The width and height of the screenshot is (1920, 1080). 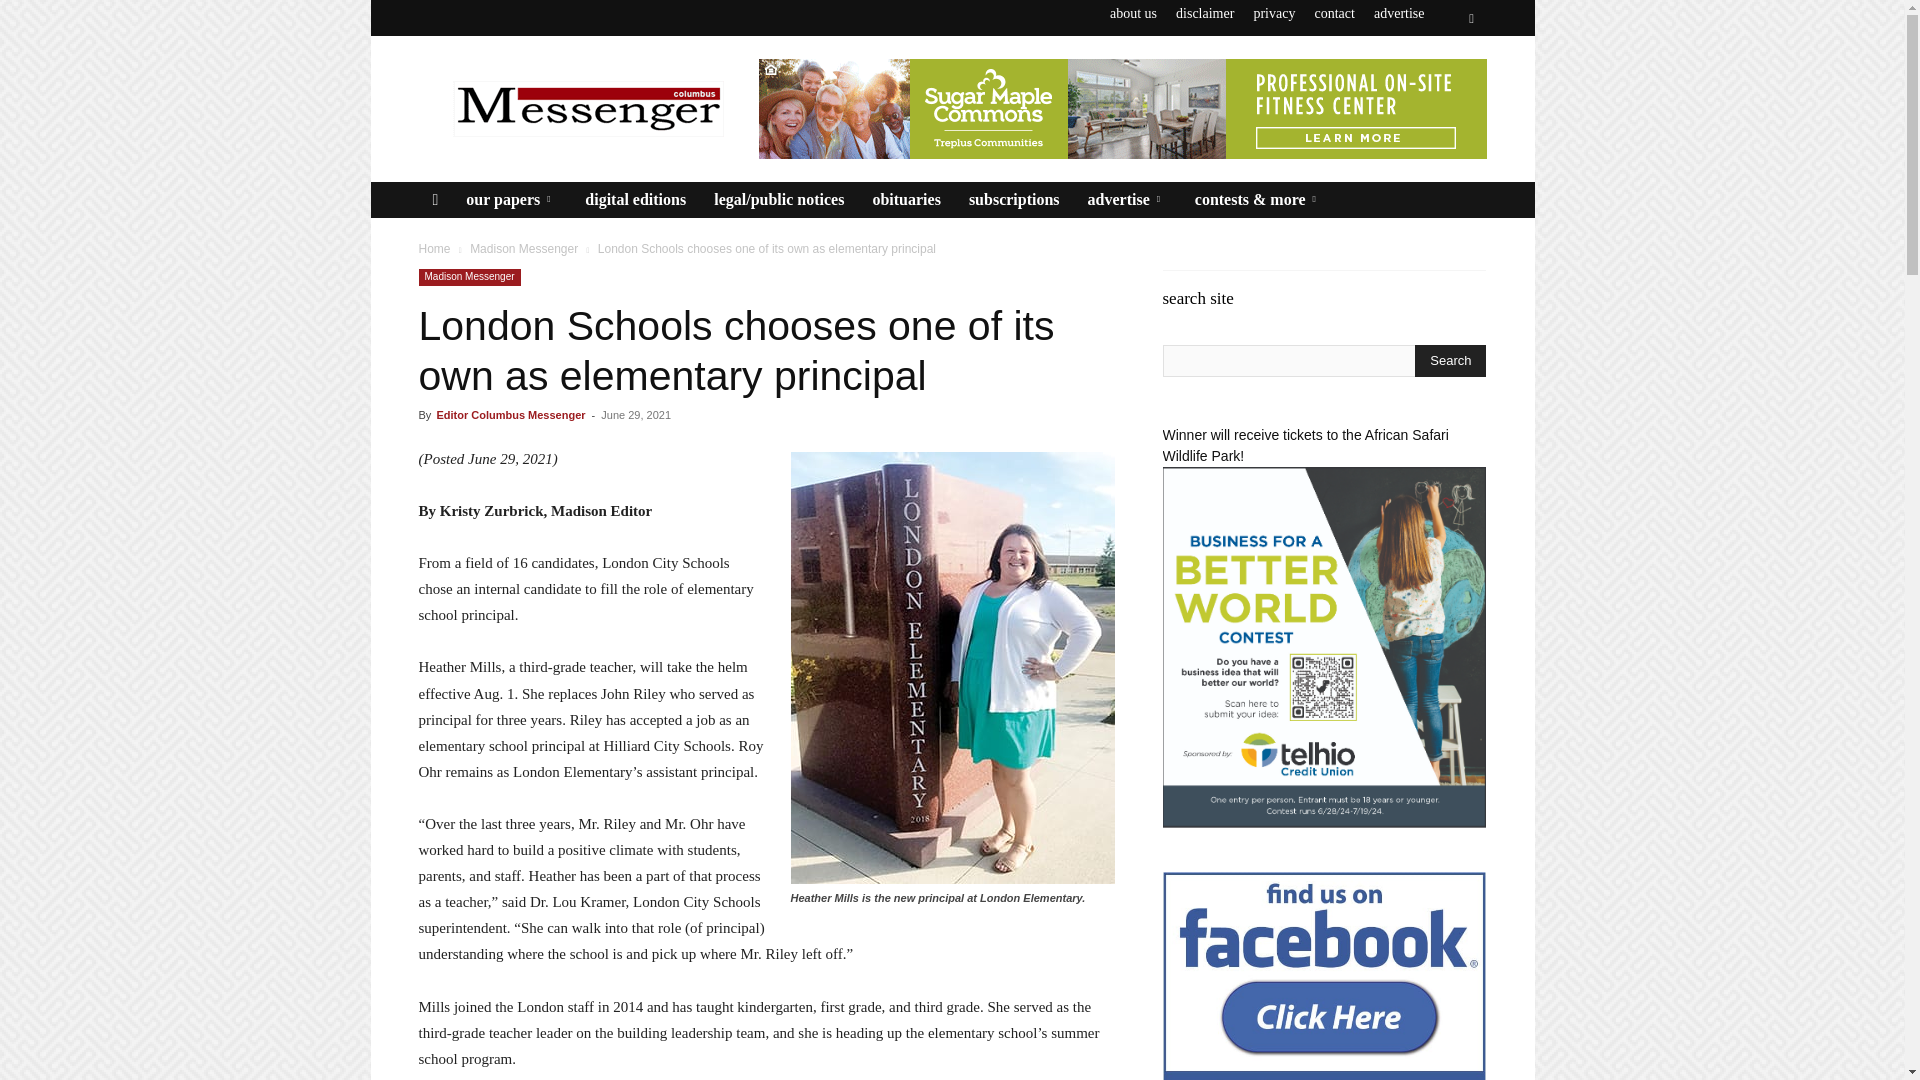 I want to click on our papers, so click(x=510, y=200).